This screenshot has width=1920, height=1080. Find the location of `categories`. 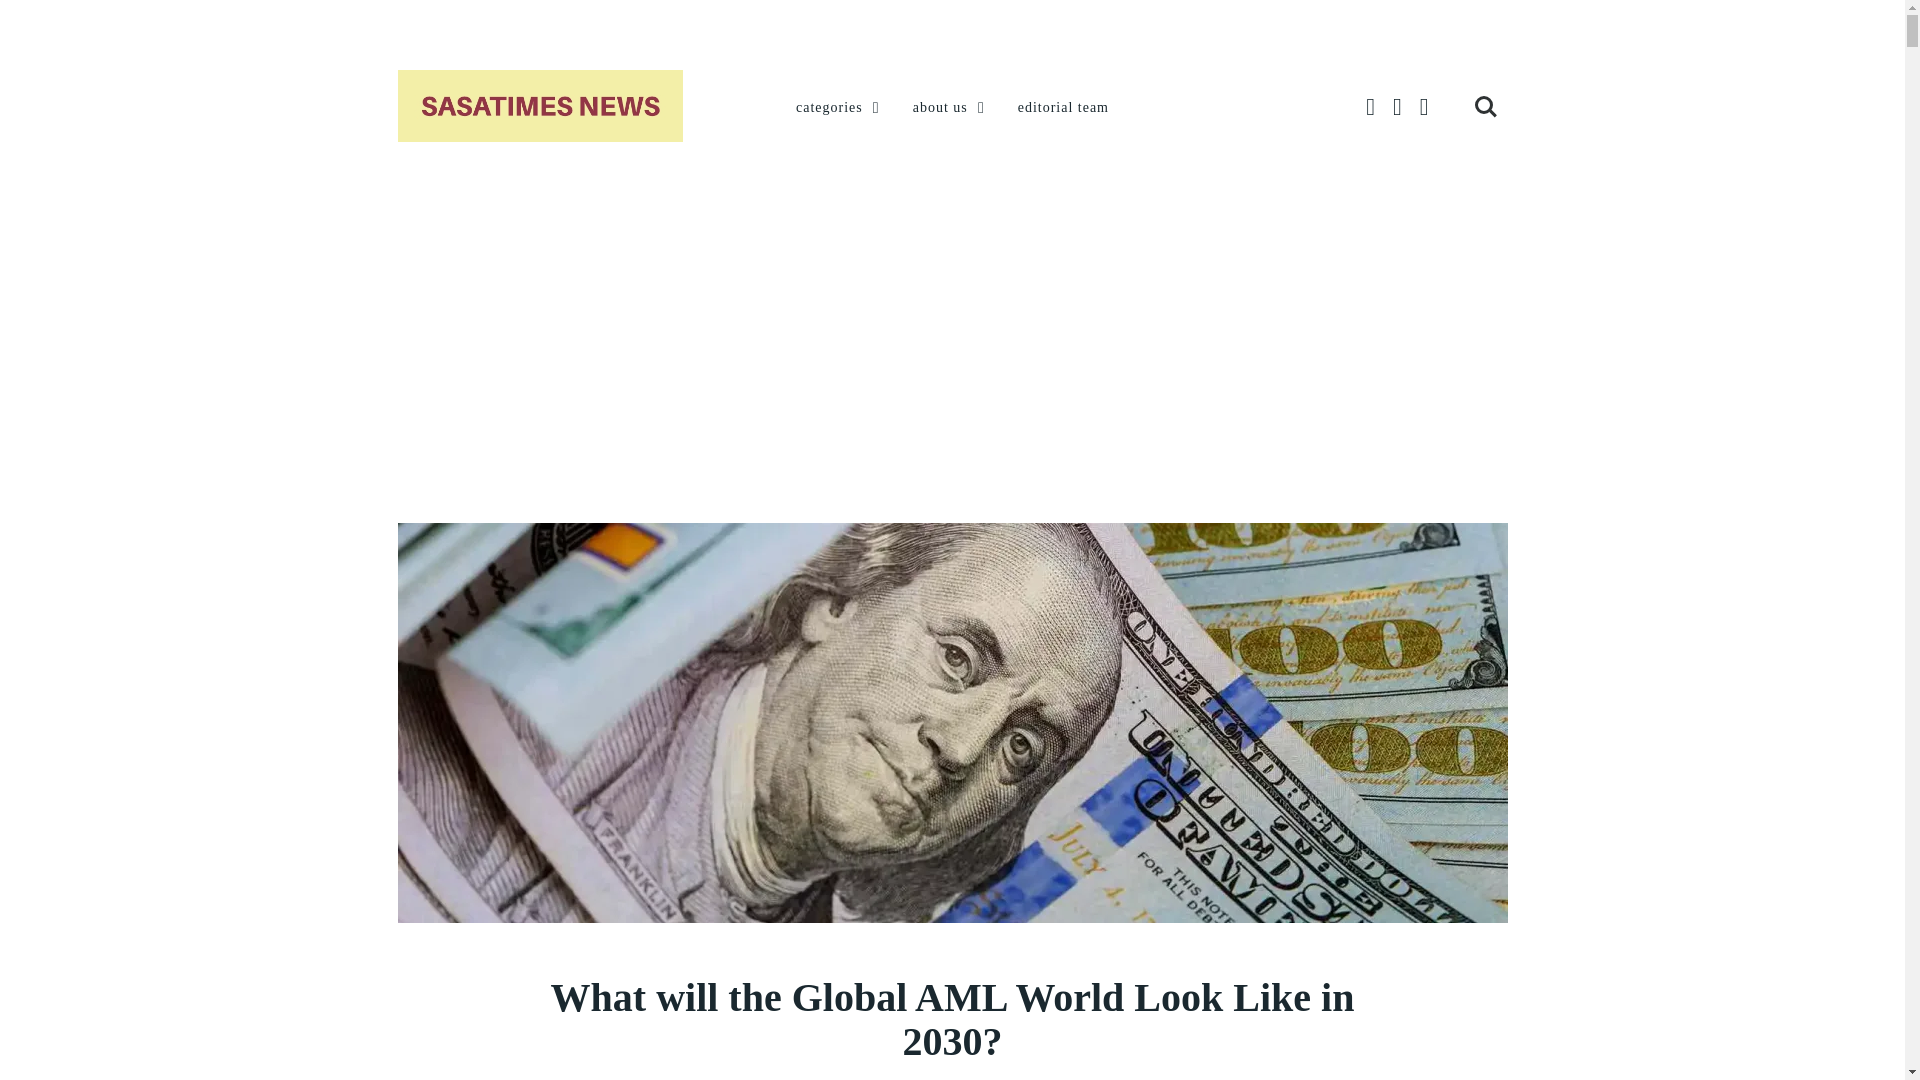

categories is located at coordinates (840, 108).